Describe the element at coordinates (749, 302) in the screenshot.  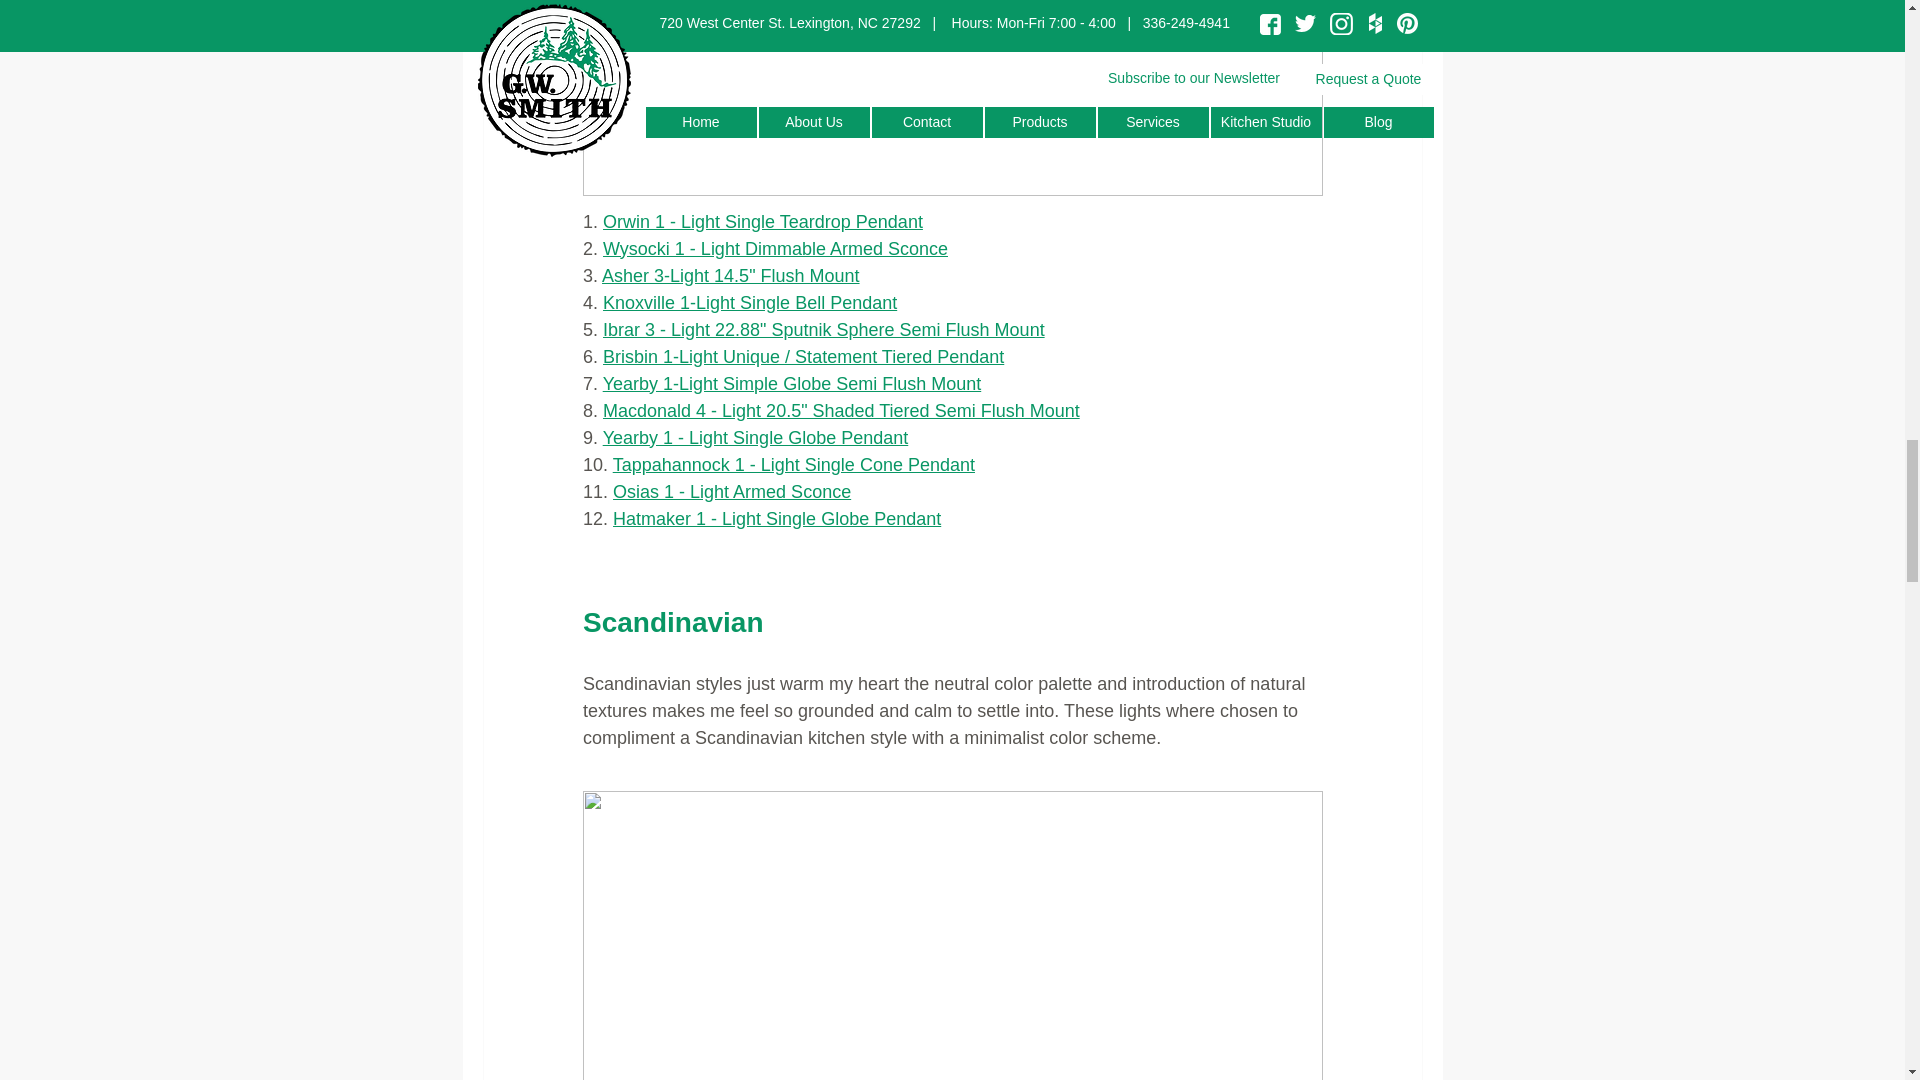
I see `Knoxville 1-Light Single Bell Pendant` at that location.